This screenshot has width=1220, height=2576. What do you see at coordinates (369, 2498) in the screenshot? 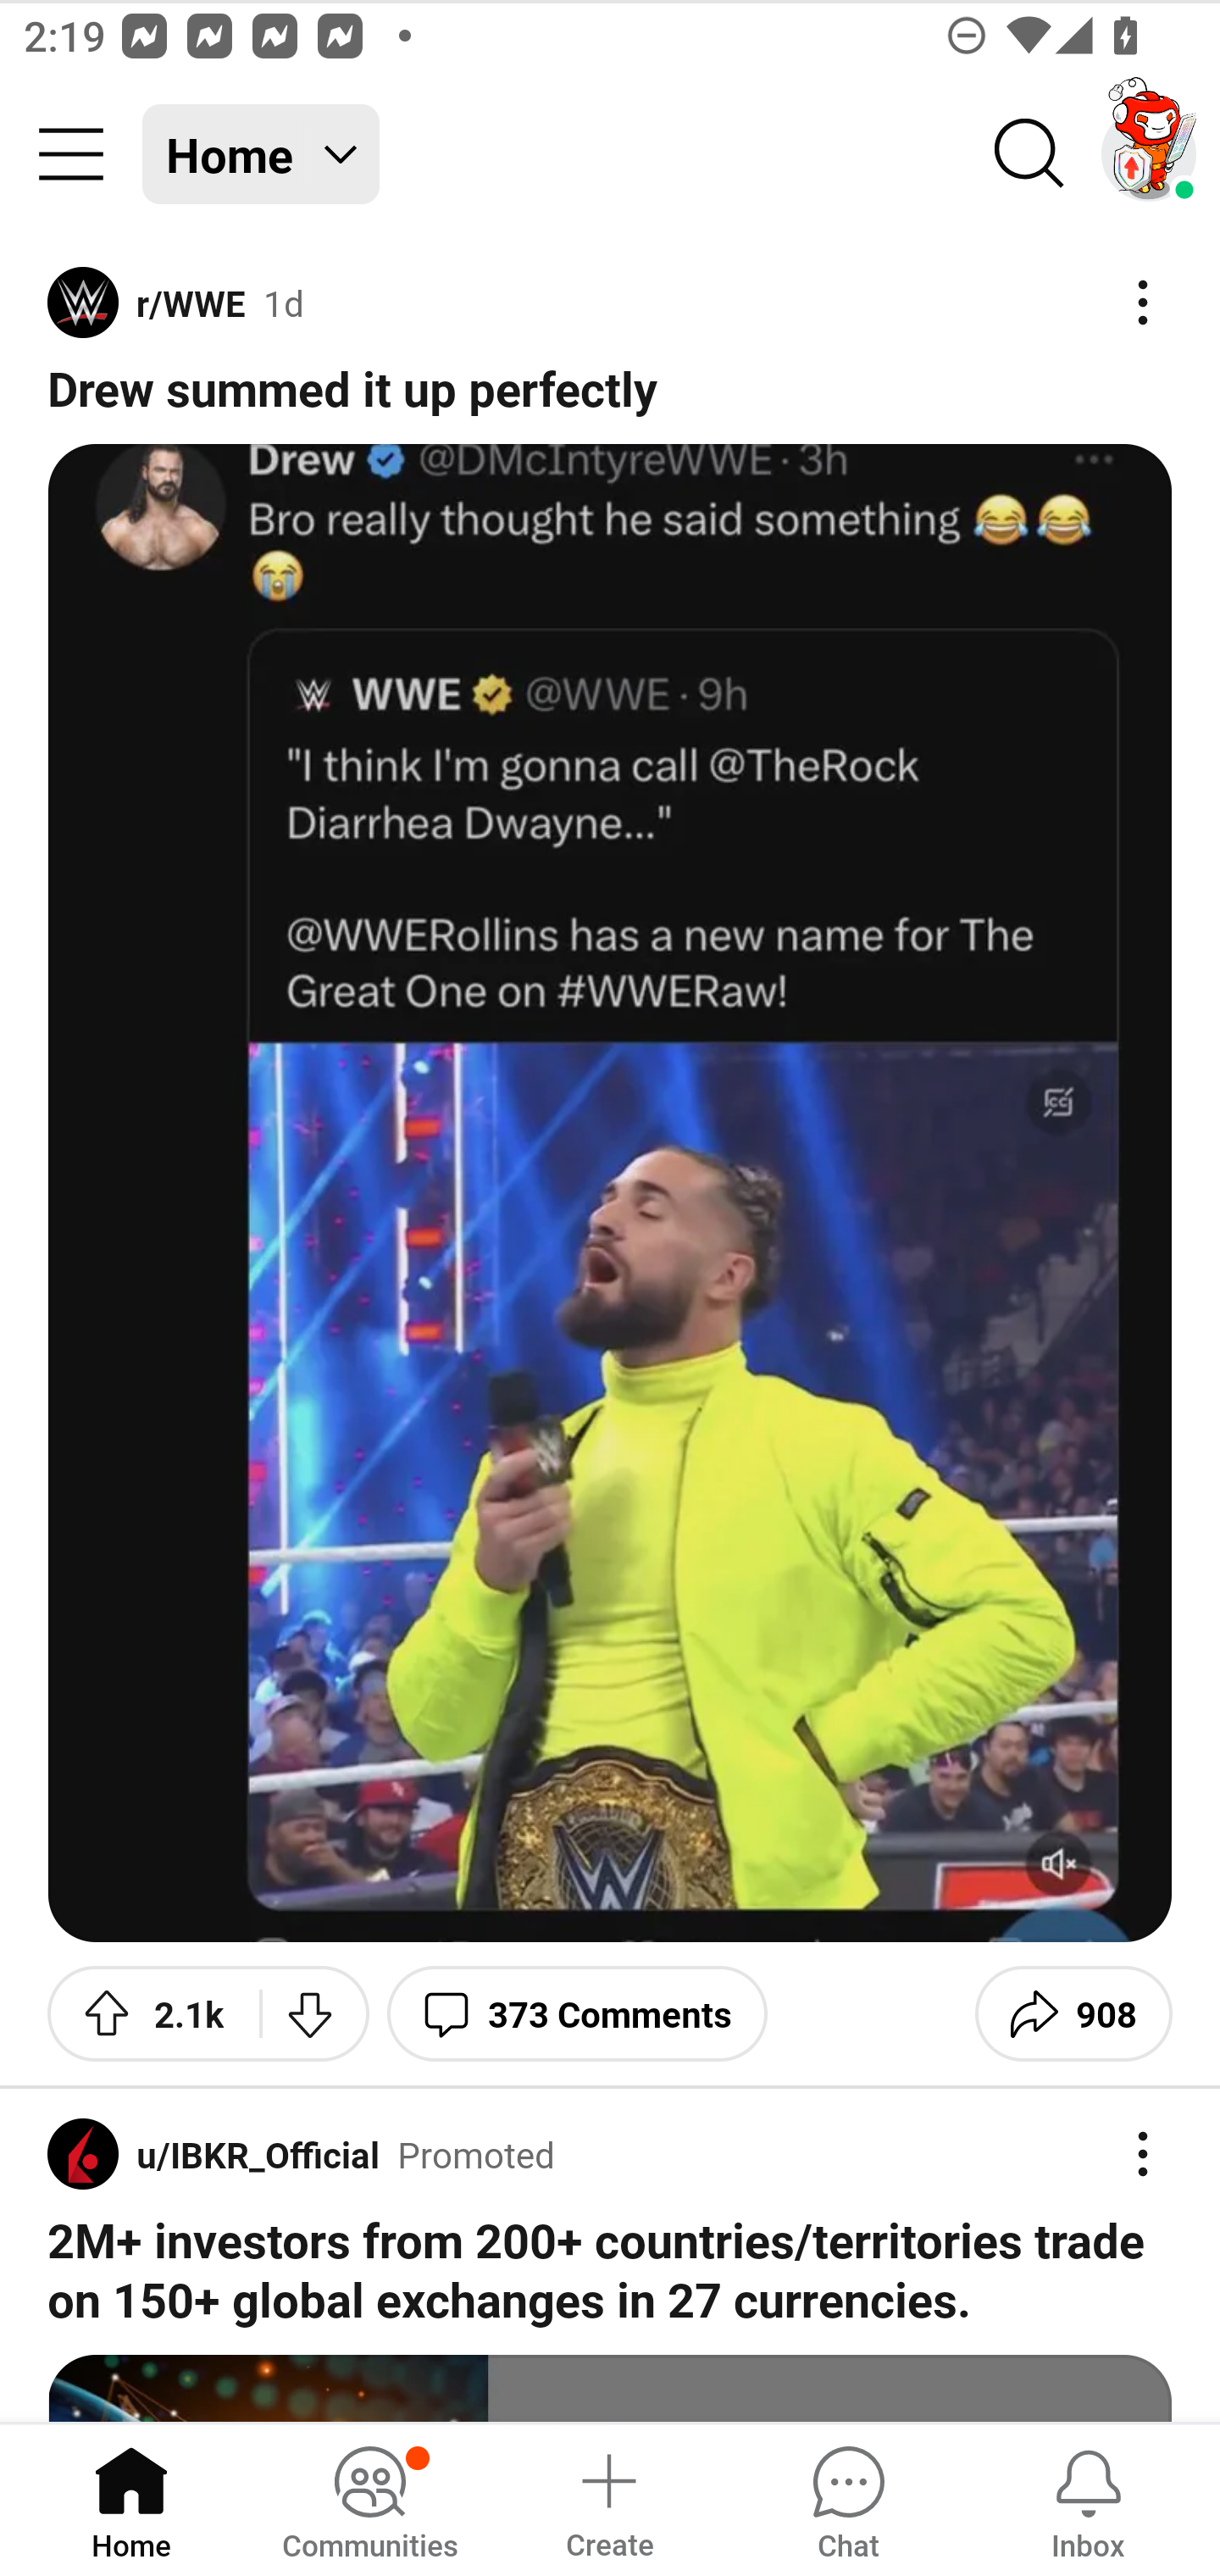
I see `Communities, has notifications Communities` at bounding box center [369, 2498].